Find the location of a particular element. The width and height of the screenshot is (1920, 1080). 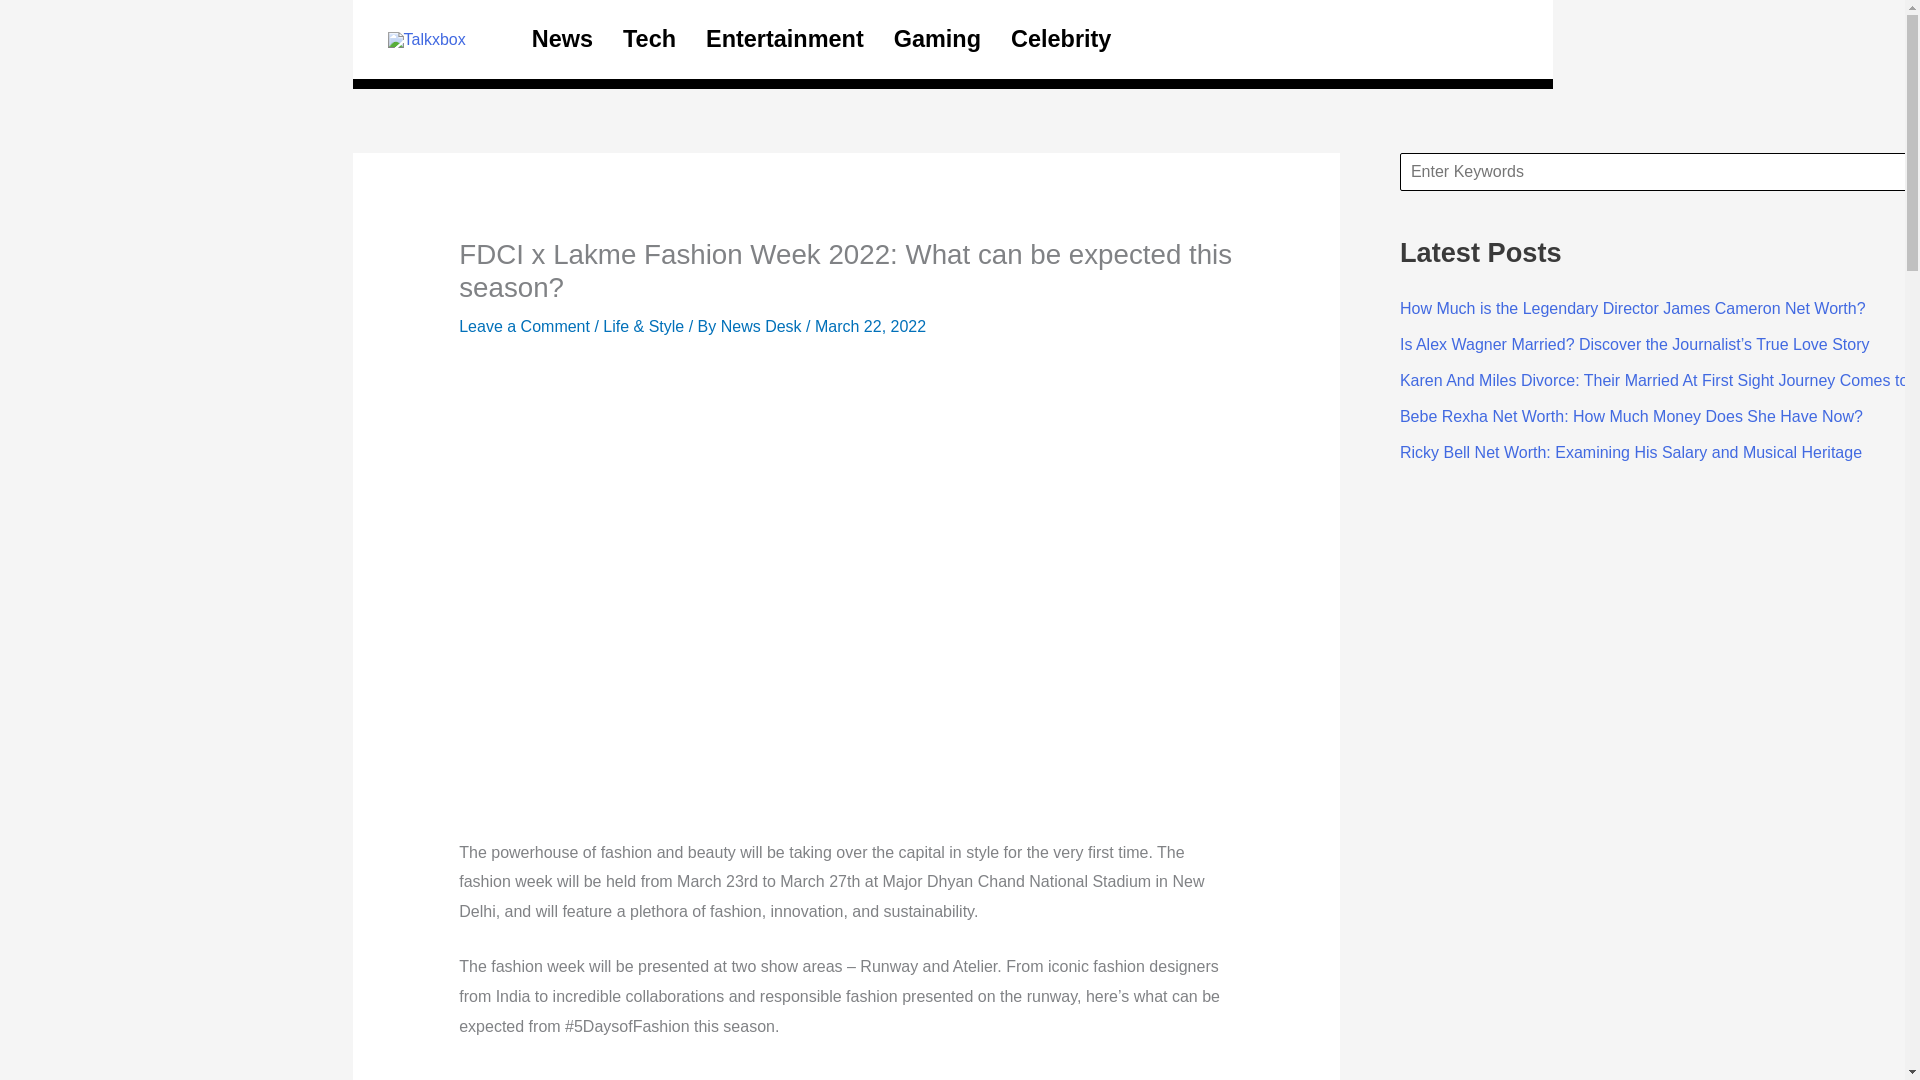

News is located at coordinates (562, 38).